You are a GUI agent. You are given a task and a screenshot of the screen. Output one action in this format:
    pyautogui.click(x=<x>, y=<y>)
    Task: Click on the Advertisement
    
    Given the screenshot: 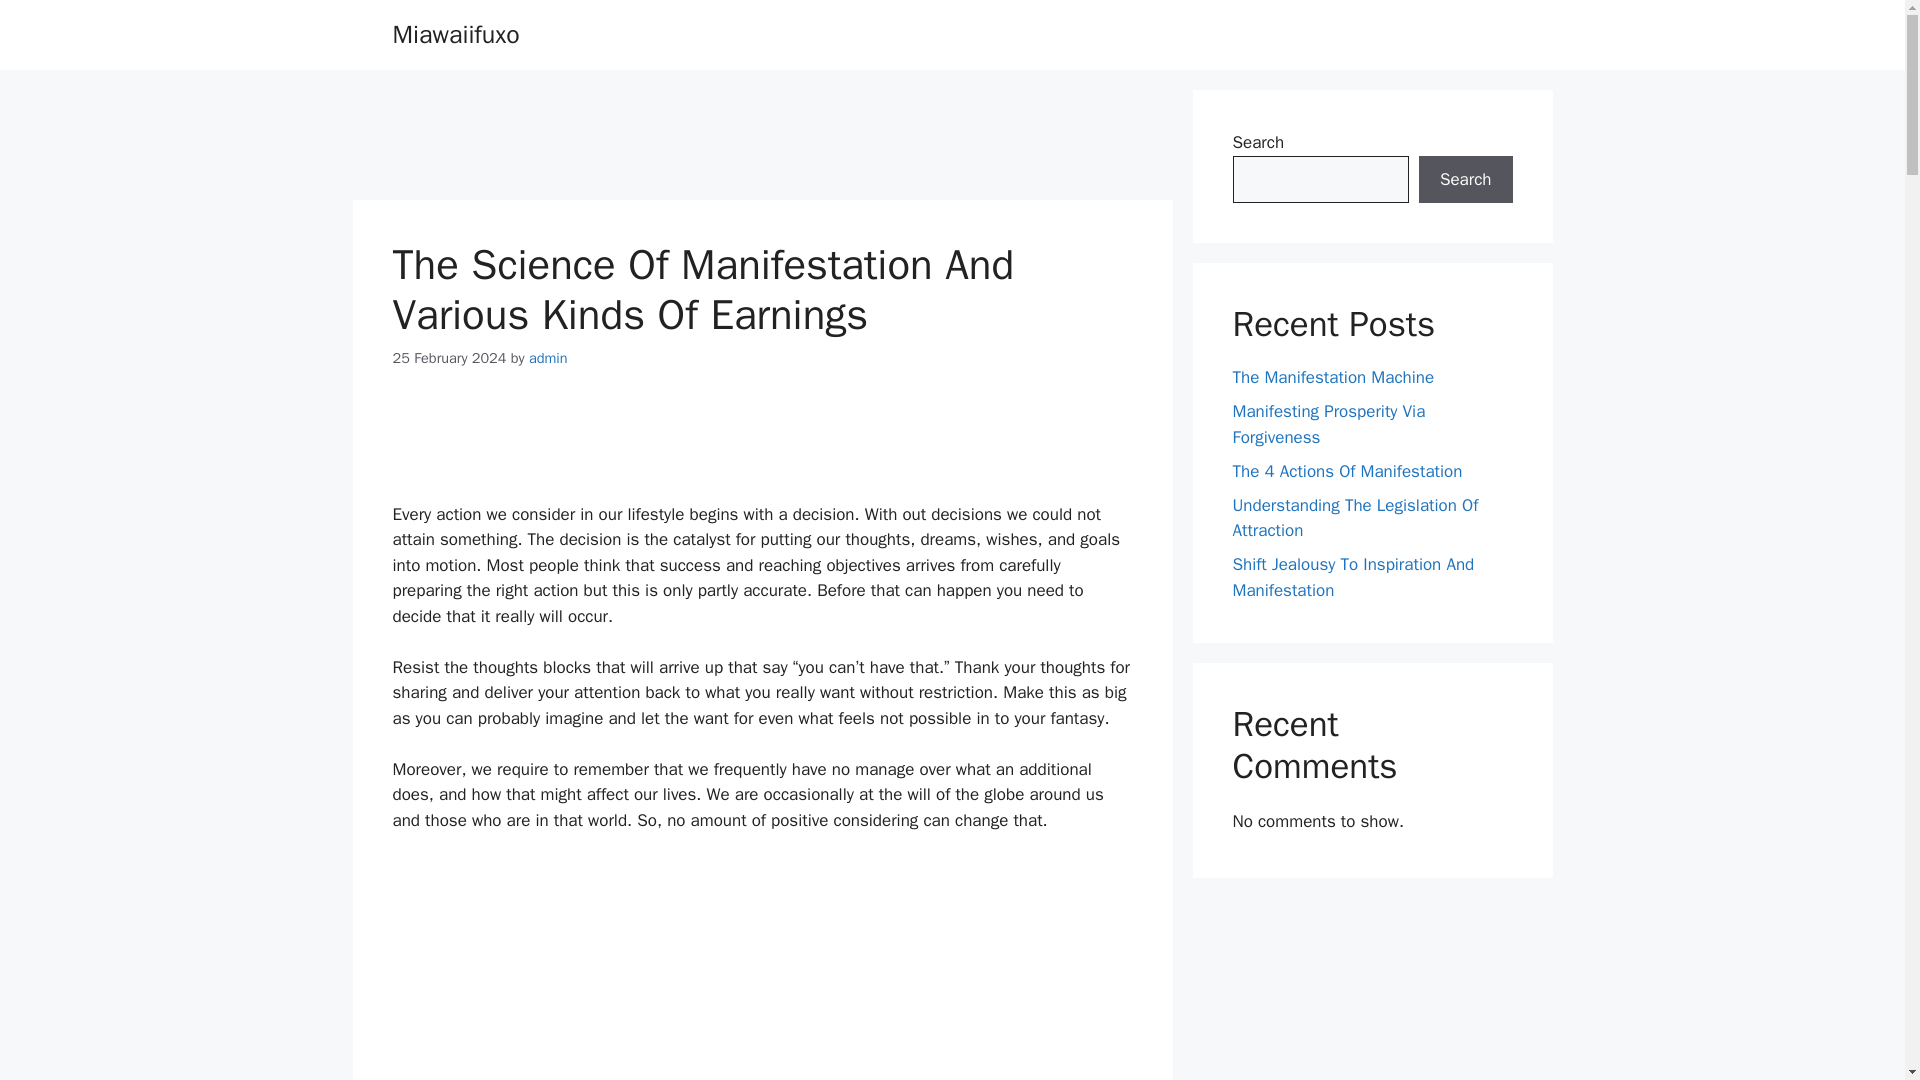 What is the action you would take?
    pyautogui.click(x=761, y=134)
    